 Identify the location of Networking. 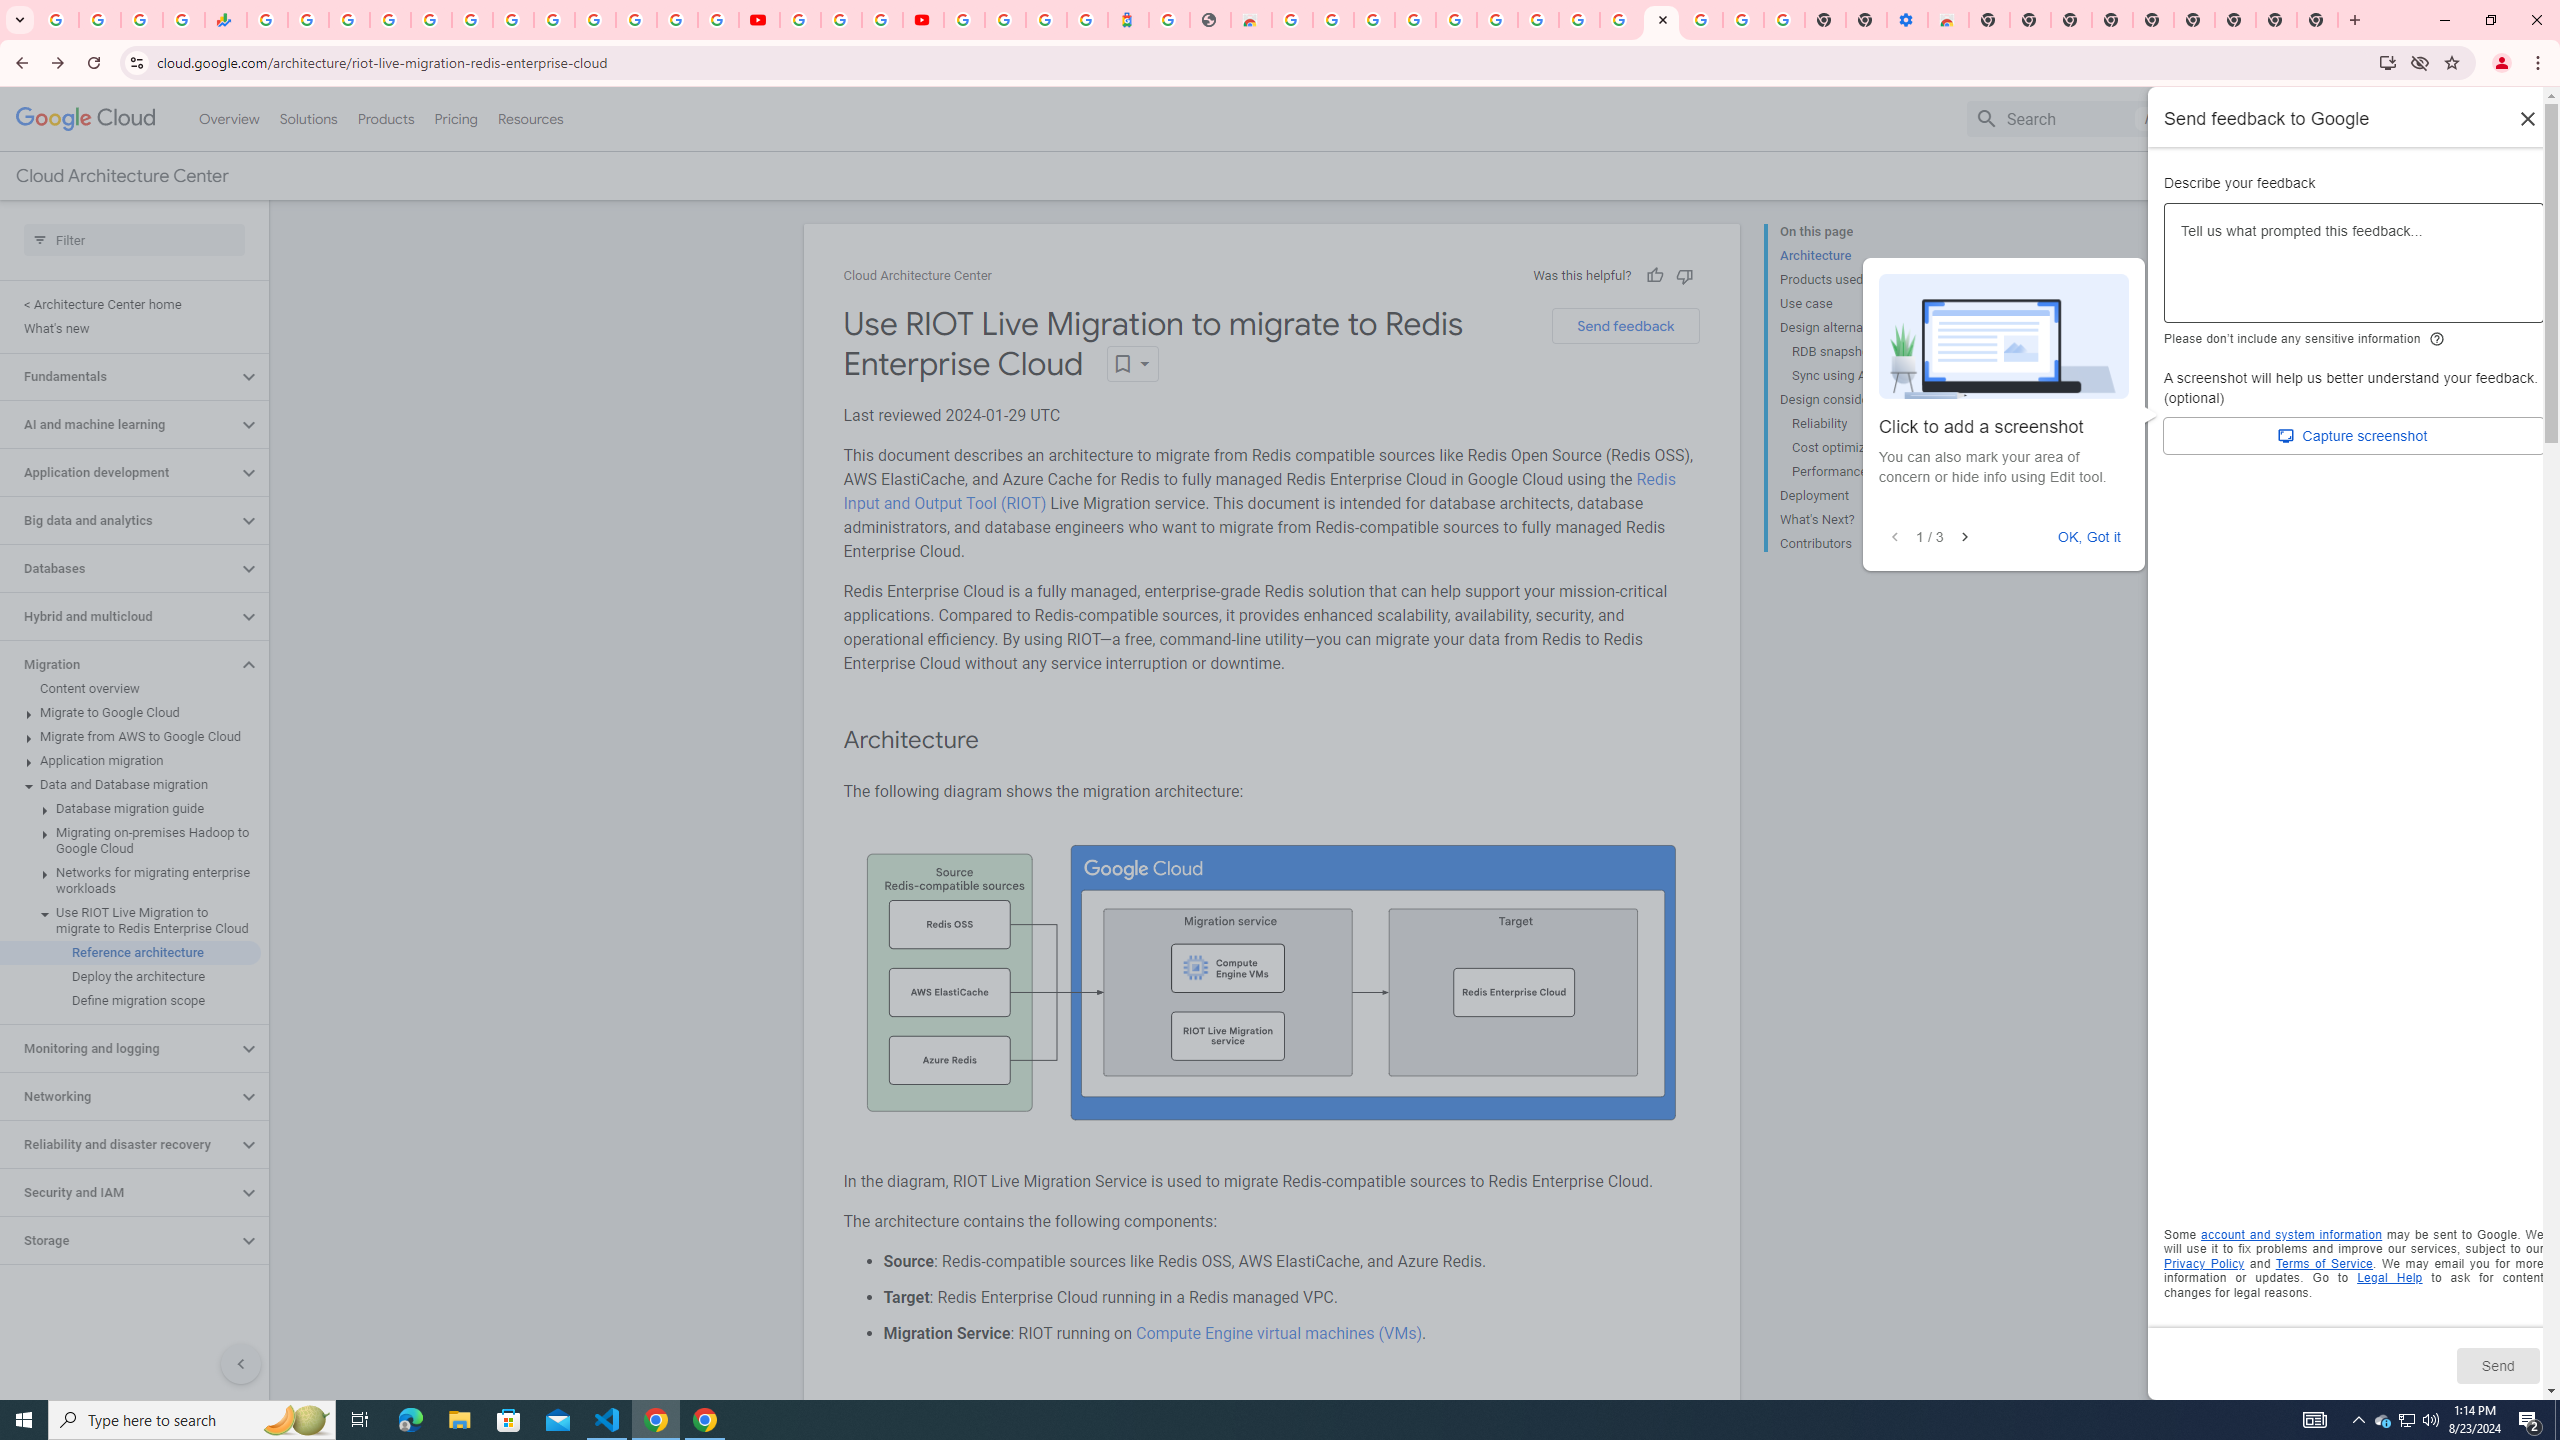
(119, 1096).